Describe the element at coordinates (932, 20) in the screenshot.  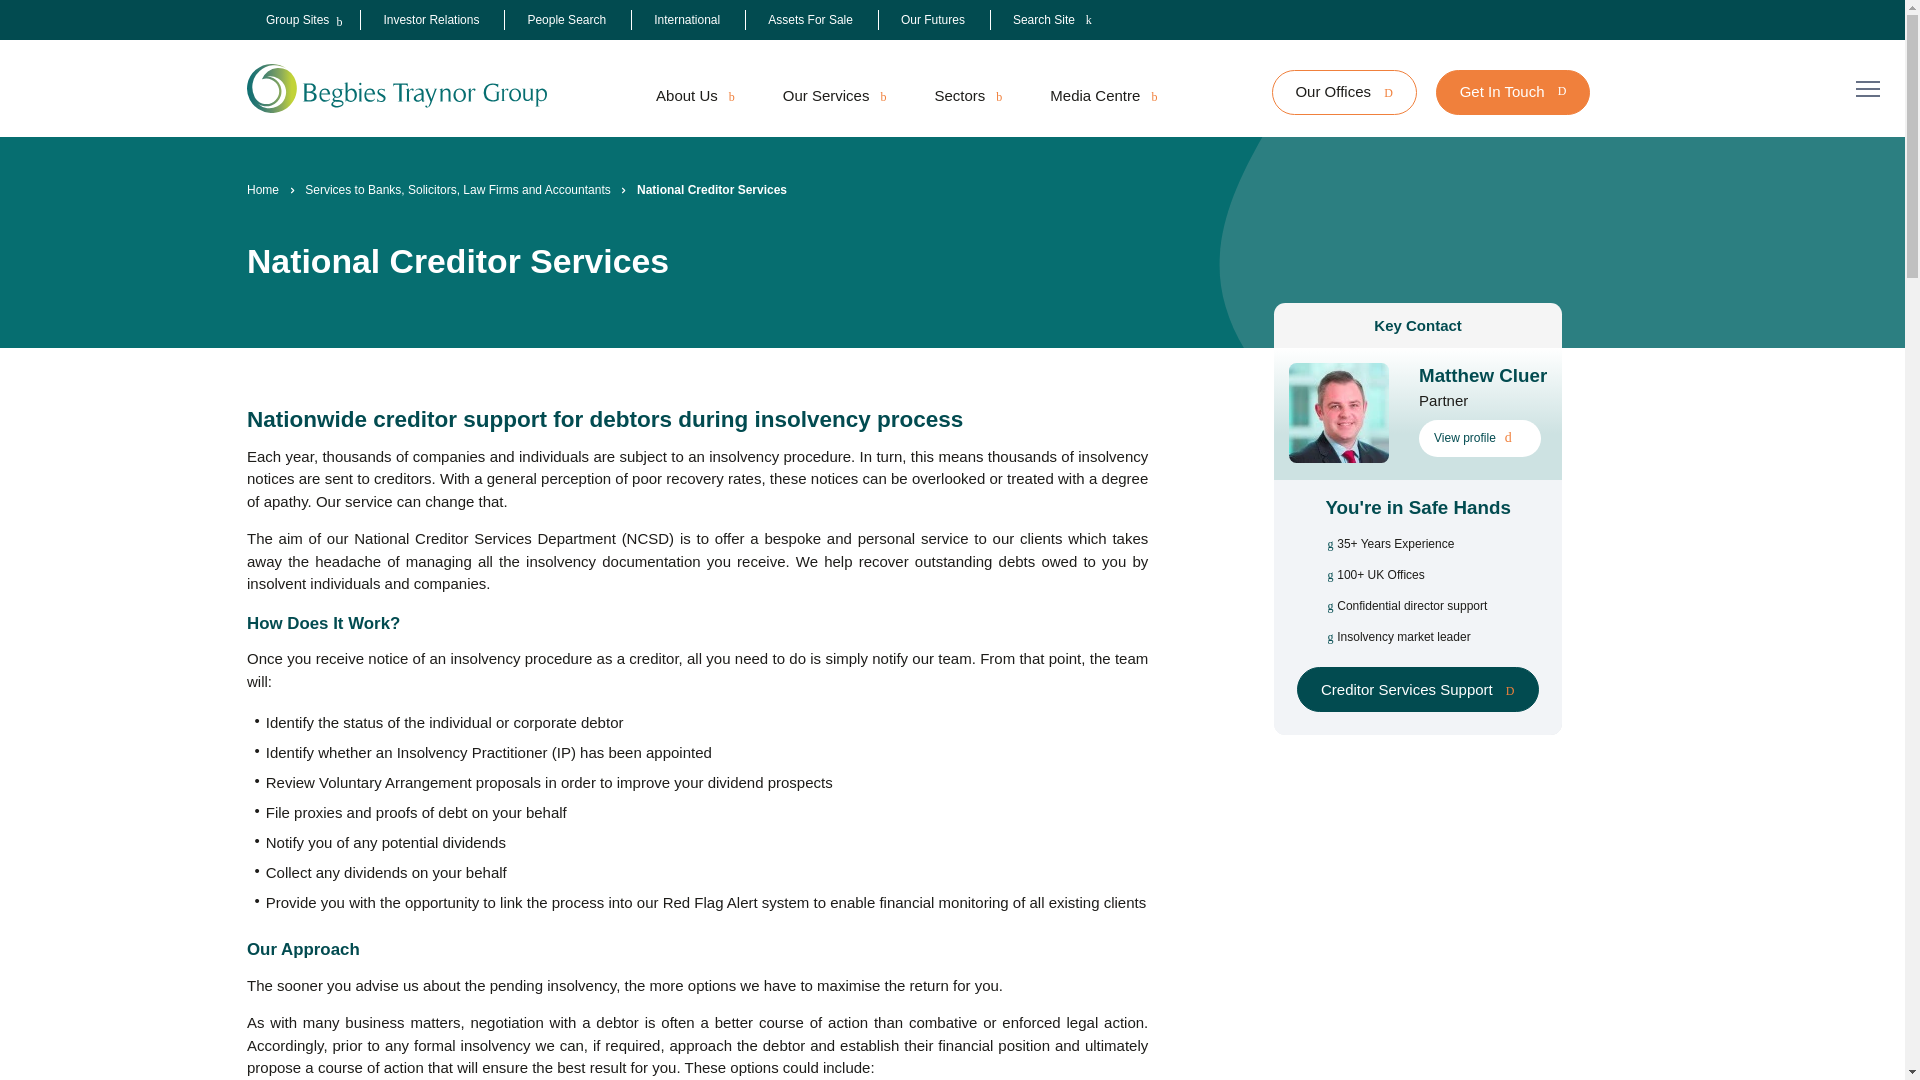
I see `Our Futures` at that location.